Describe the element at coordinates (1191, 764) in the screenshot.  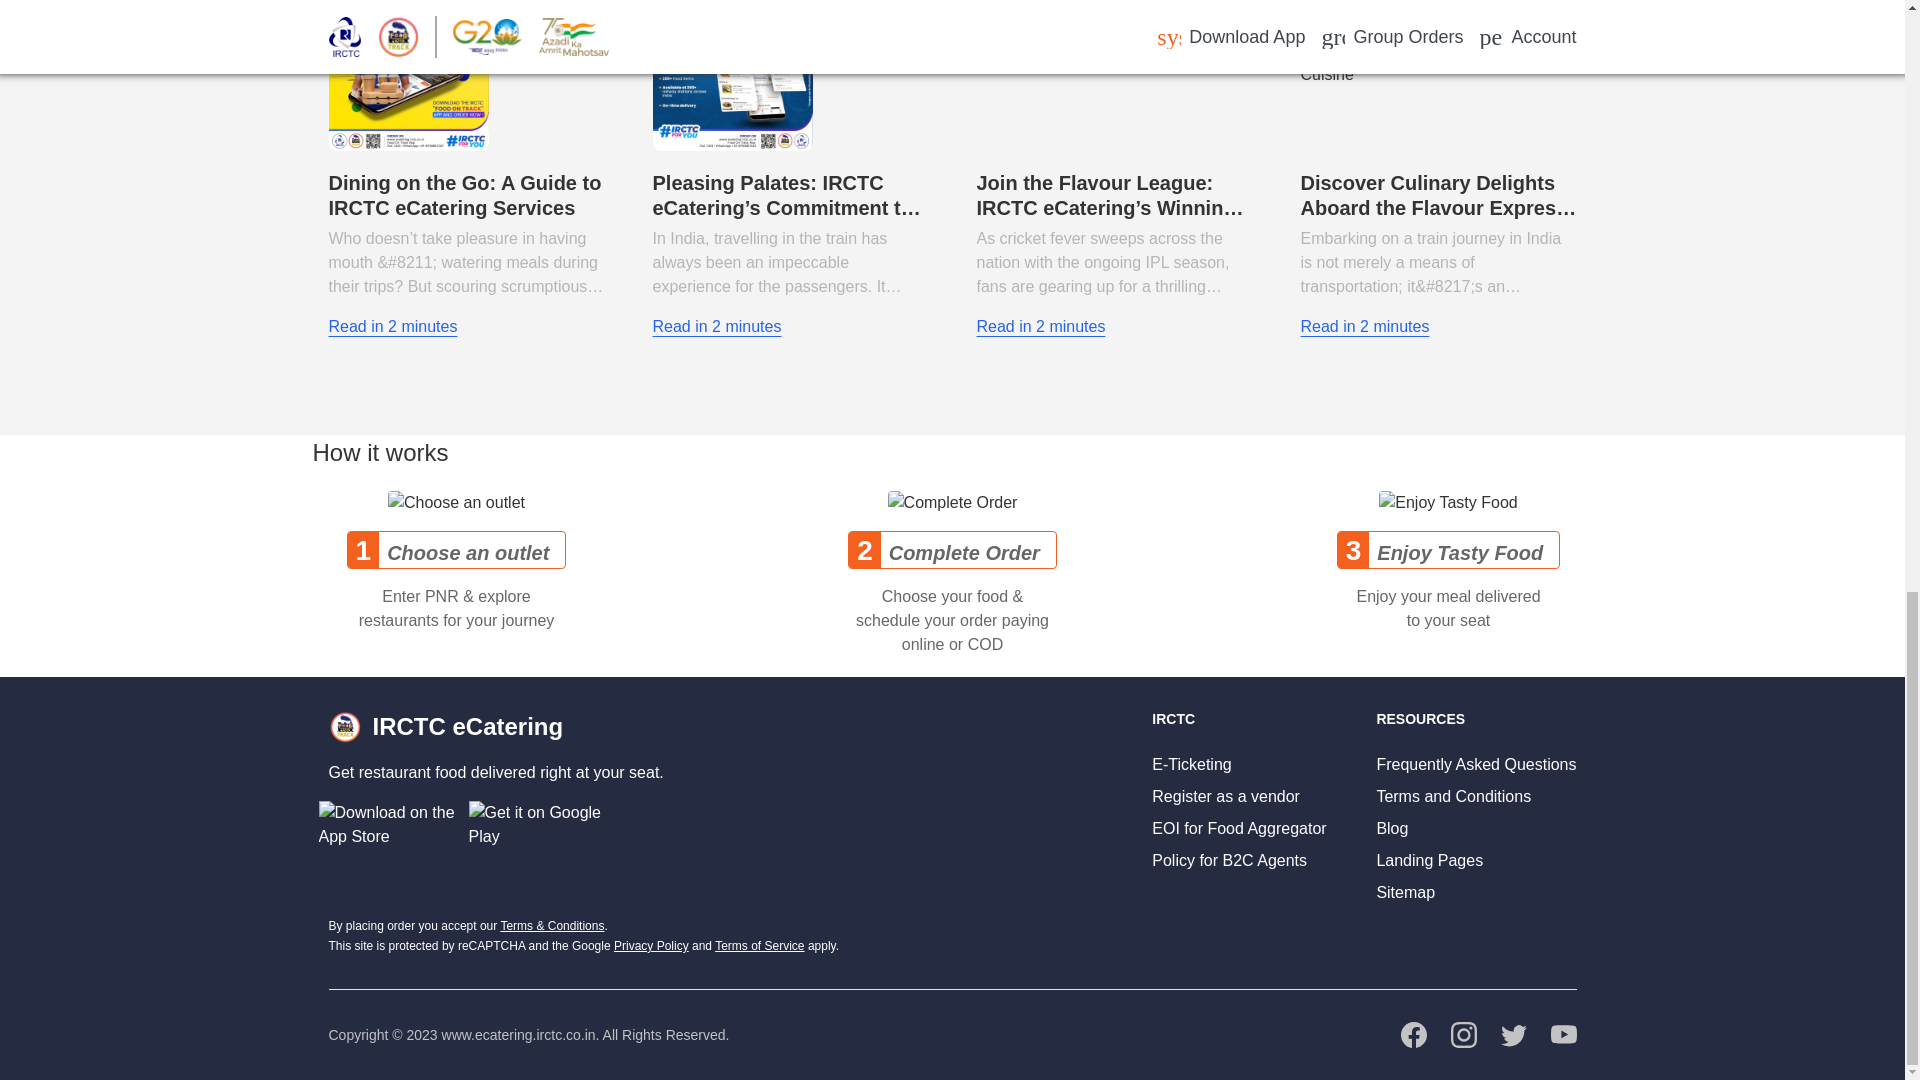
I see `E-Ticketing` at that location.